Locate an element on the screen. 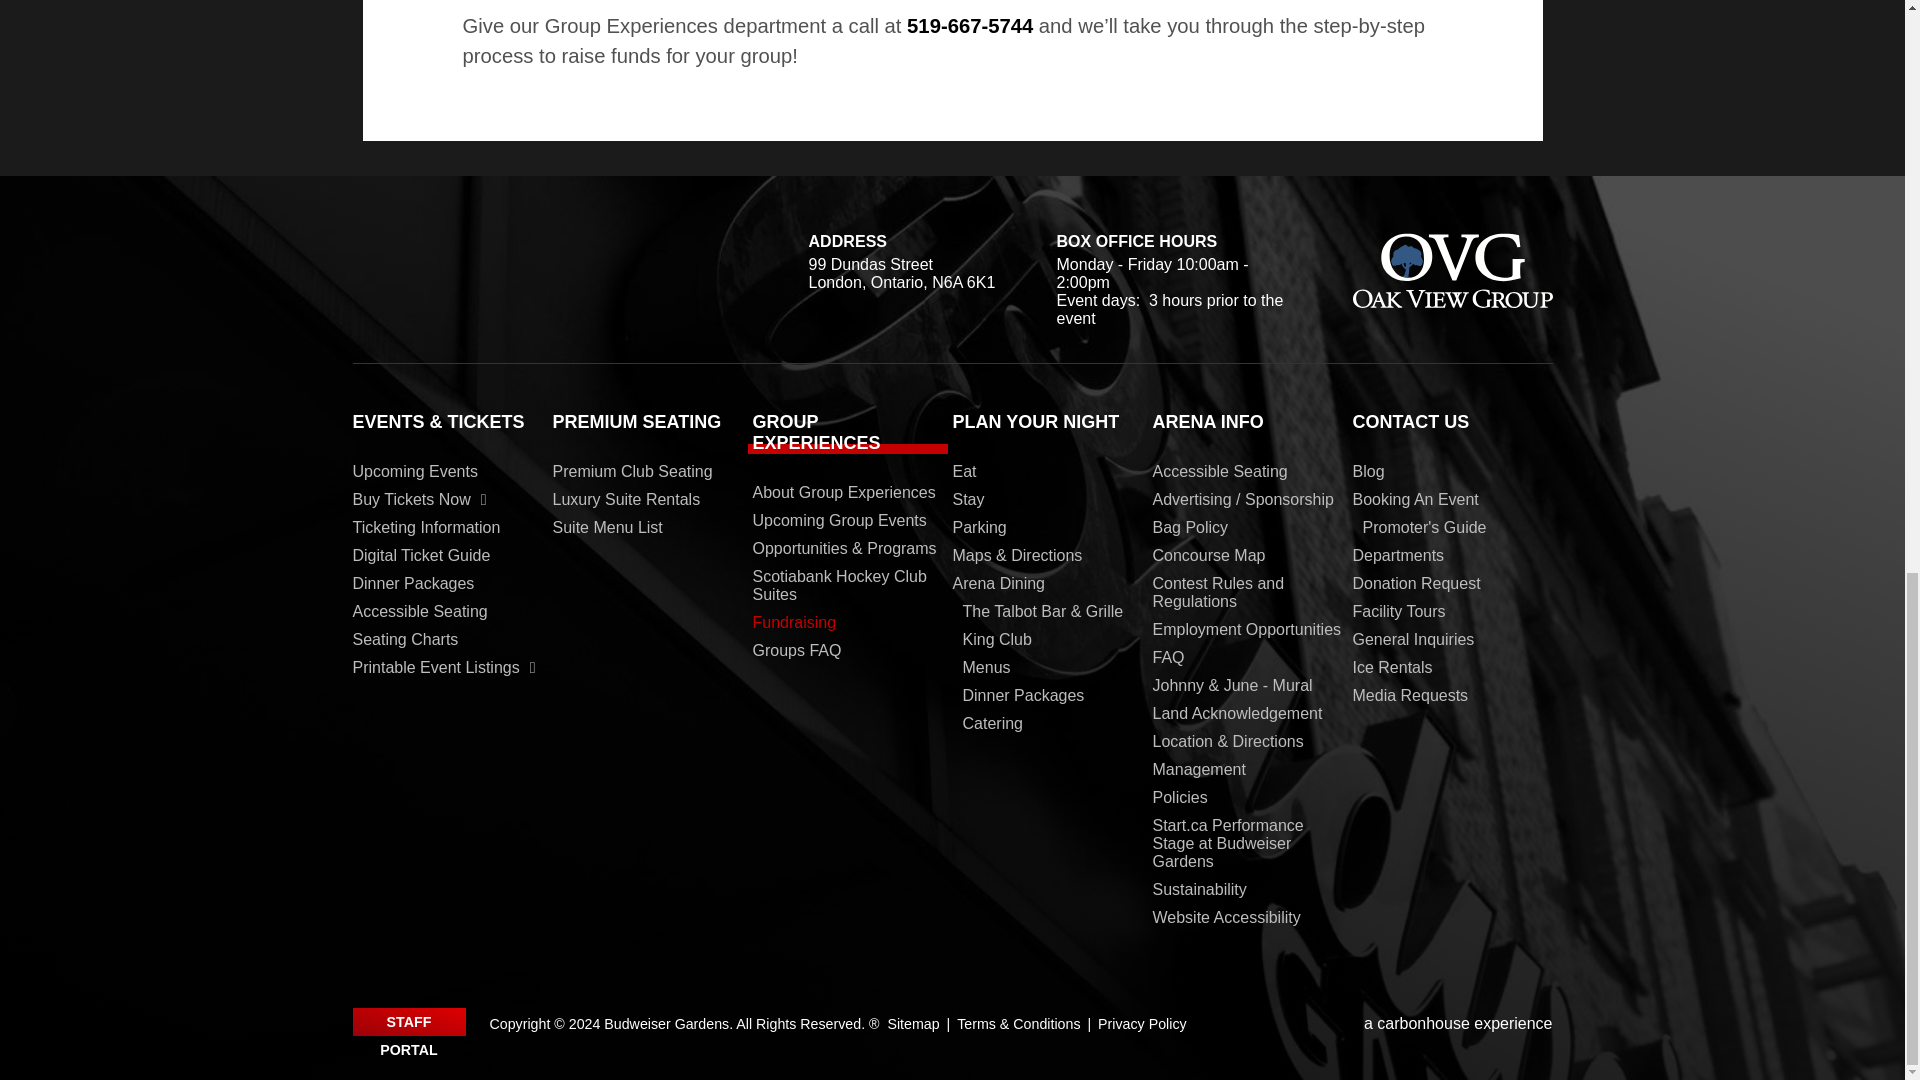  Oak View Group Link is located at coordinates (1451, 272).